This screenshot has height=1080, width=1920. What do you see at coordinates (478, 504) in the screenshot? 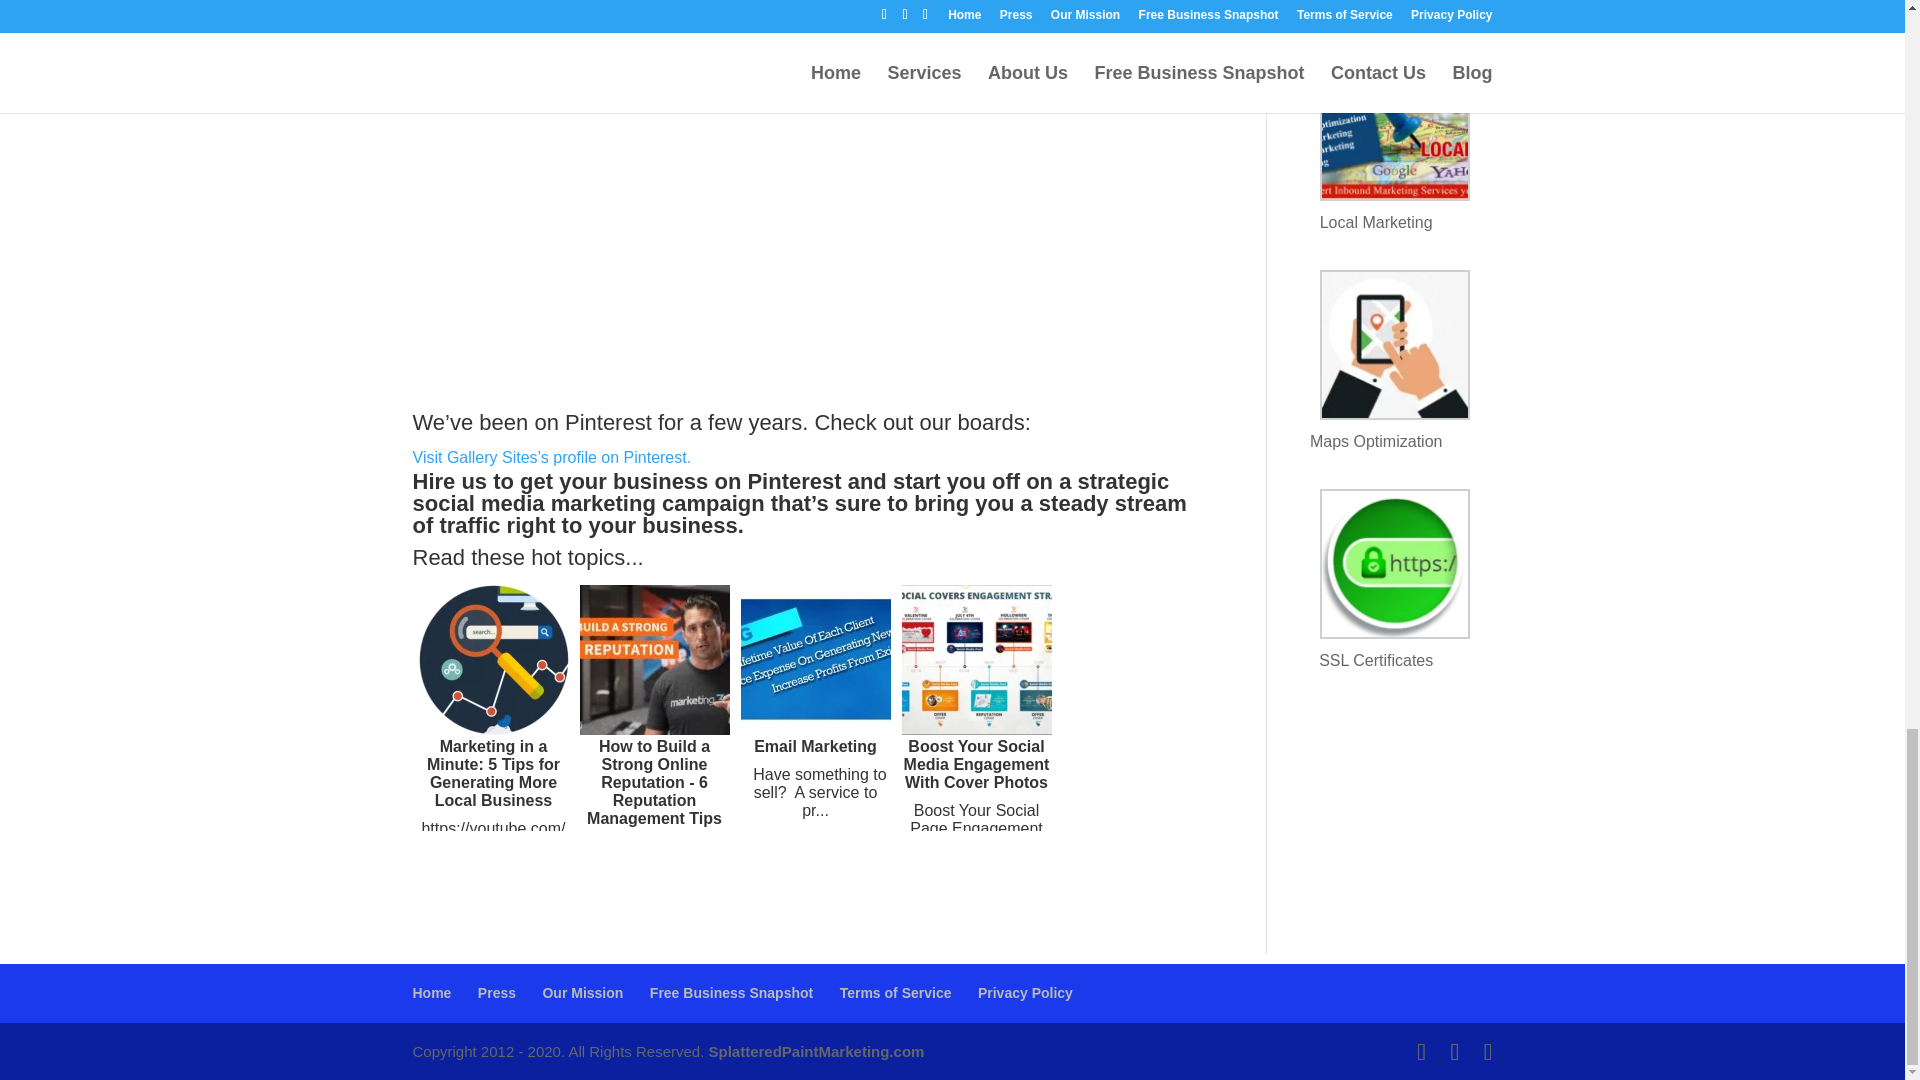
I see `Social Media` at bounding box center [478, 504].